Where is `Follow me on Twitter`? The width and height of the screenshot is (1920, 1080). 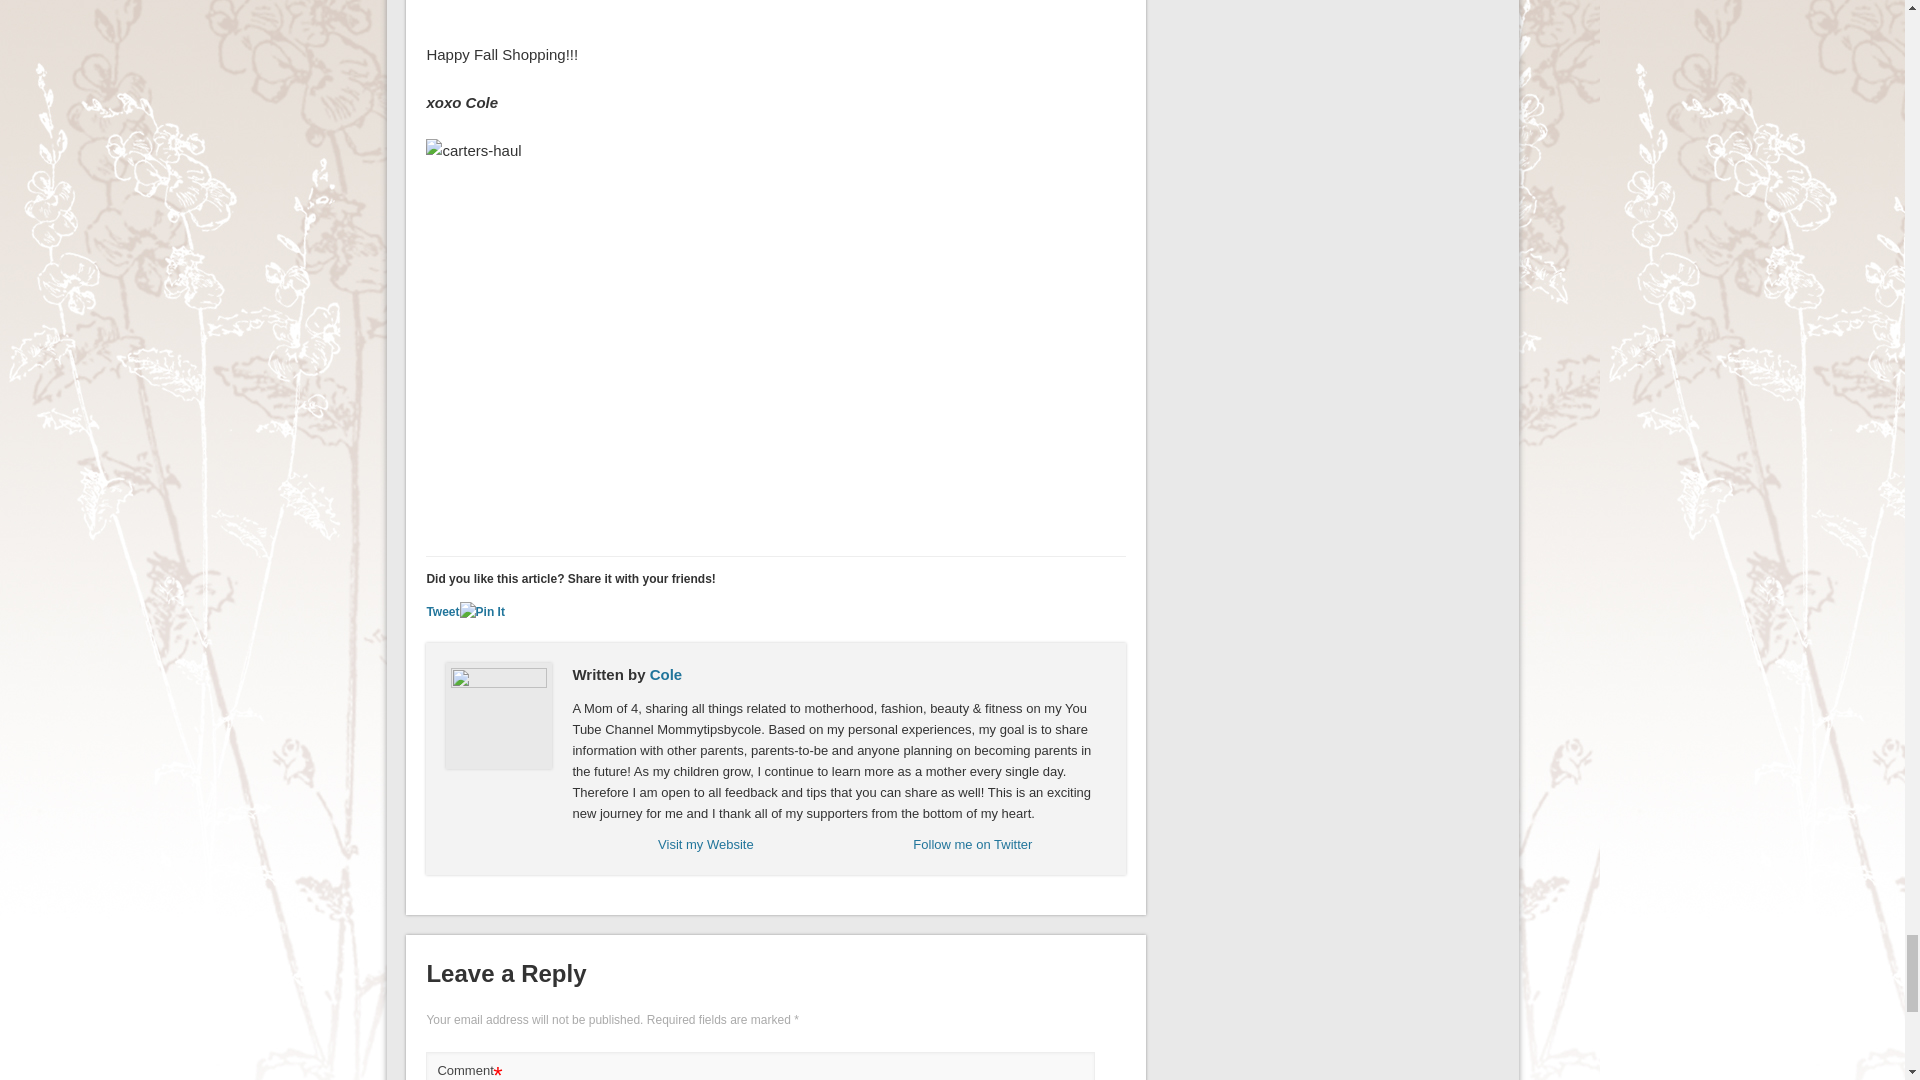
Follow me on Twitter is located at coordinates (972, 844).